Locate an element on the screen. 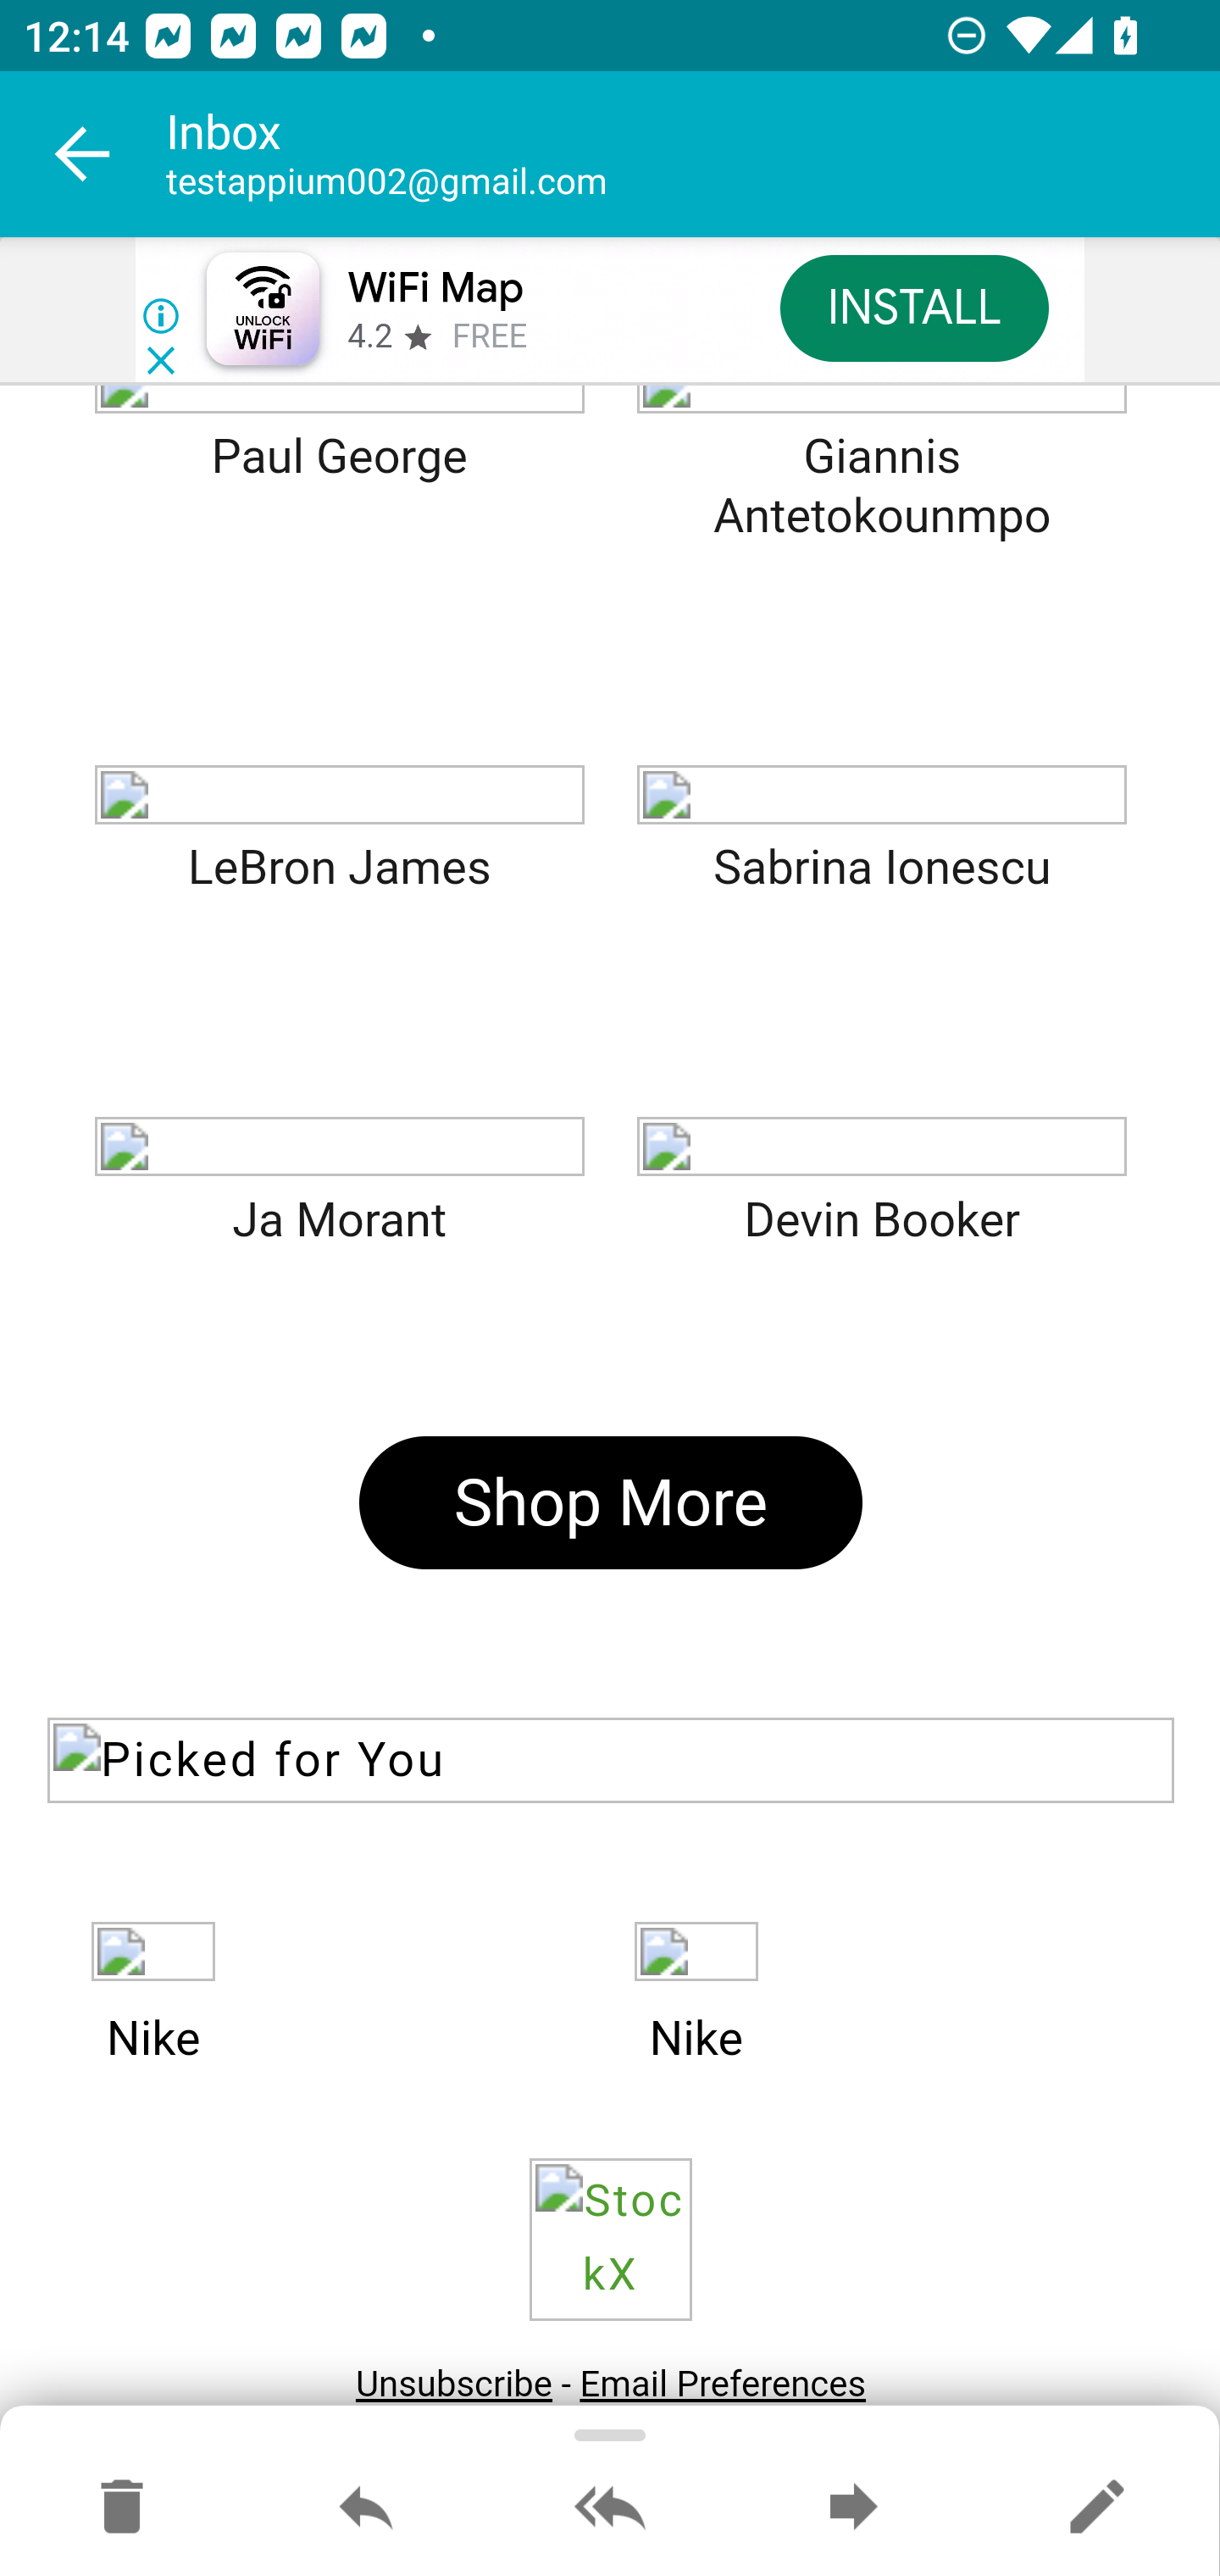 The height and width of the screenshot is (2576, 1220). Navigate up is located at coordinates (83, 154).